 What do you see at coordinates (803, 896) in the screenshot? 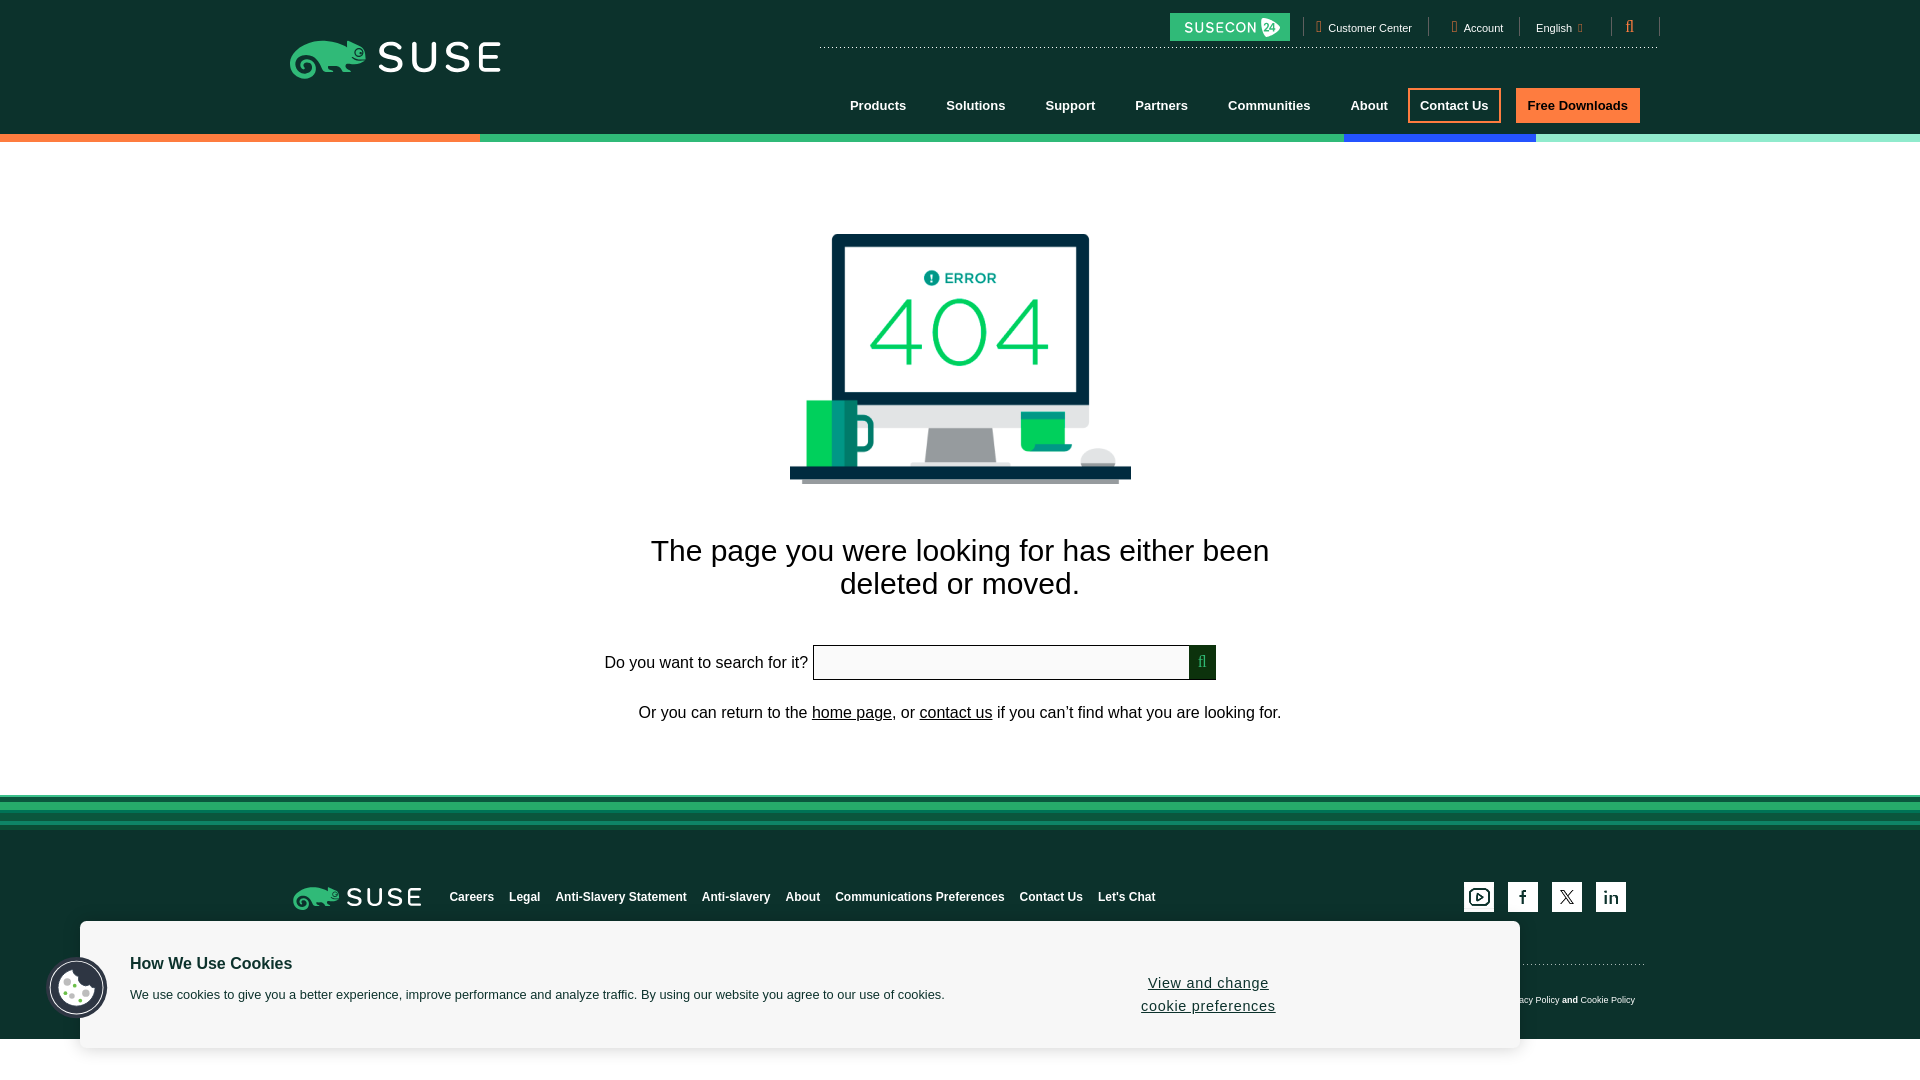
I see `About` at bounding box center [803, 896].